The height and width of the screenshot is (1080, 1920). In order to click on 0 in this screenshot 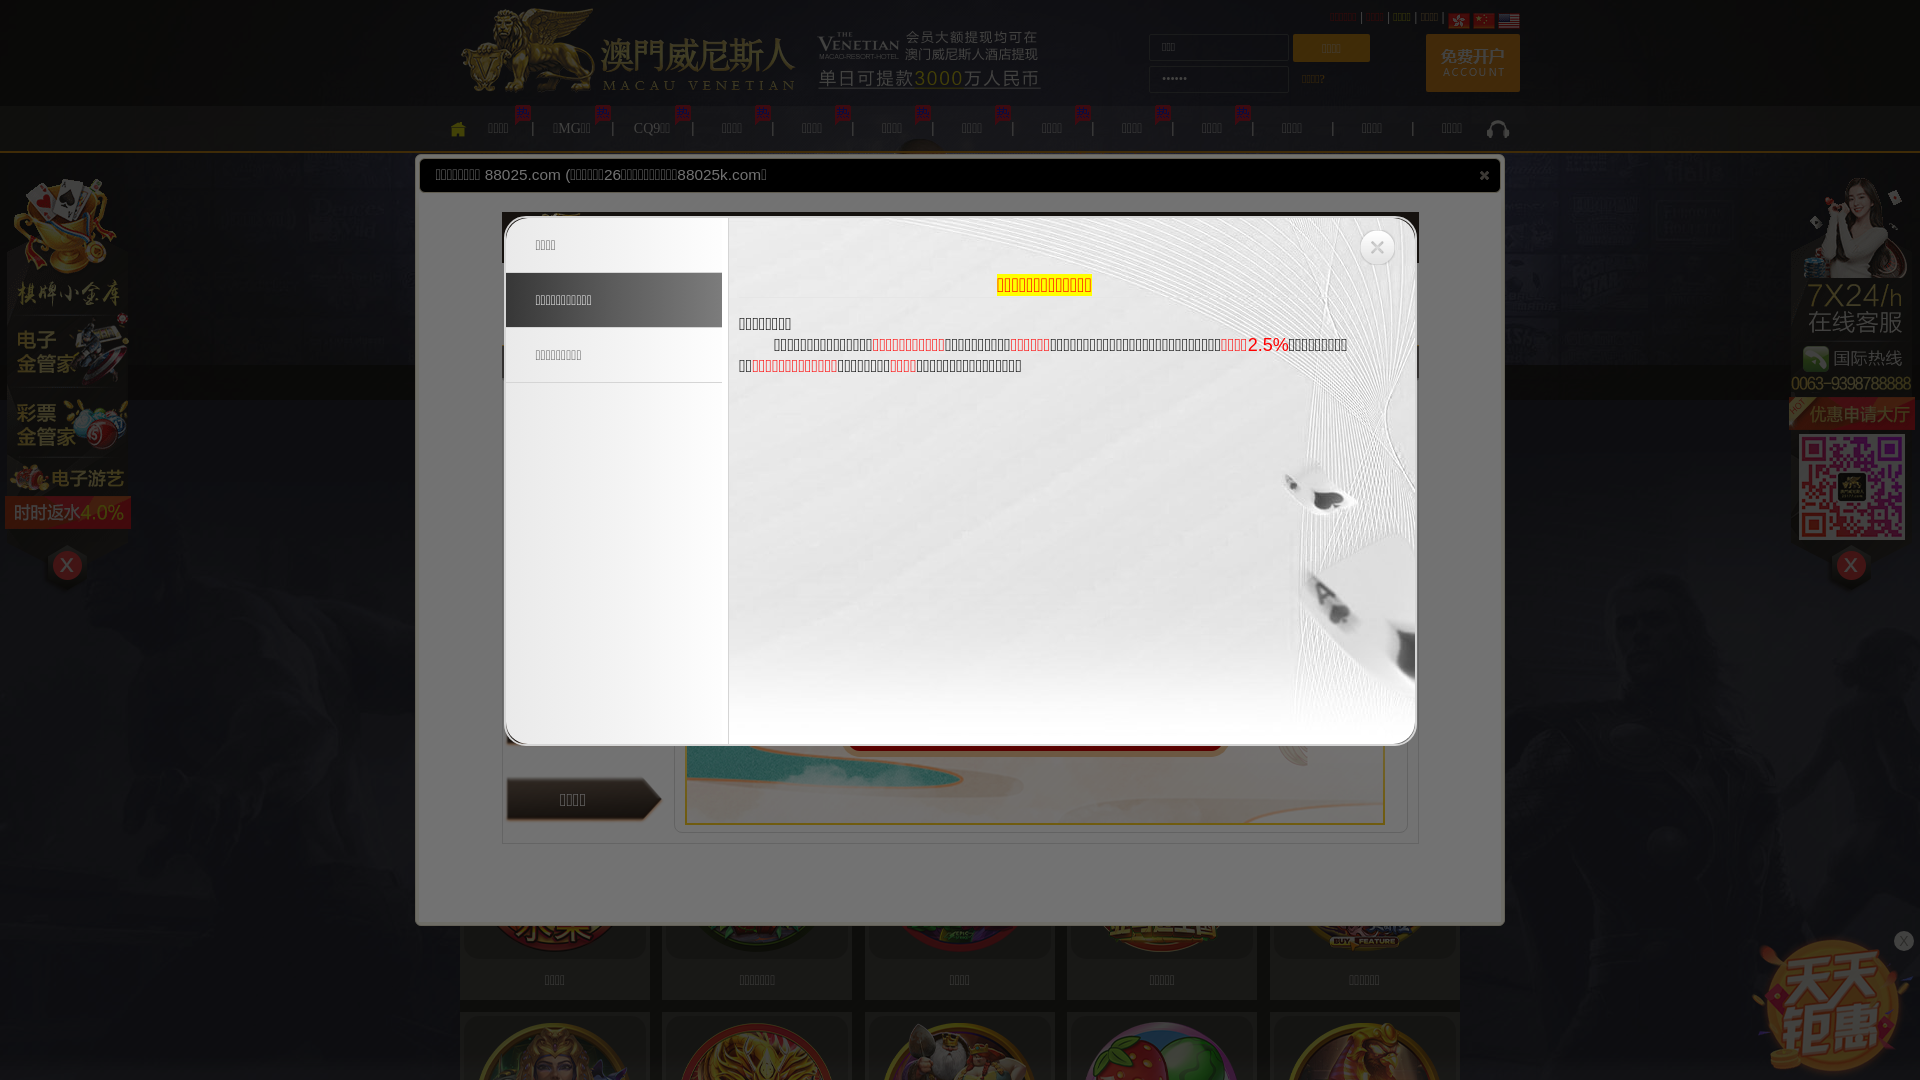, I will do `click(1775, 450)`.